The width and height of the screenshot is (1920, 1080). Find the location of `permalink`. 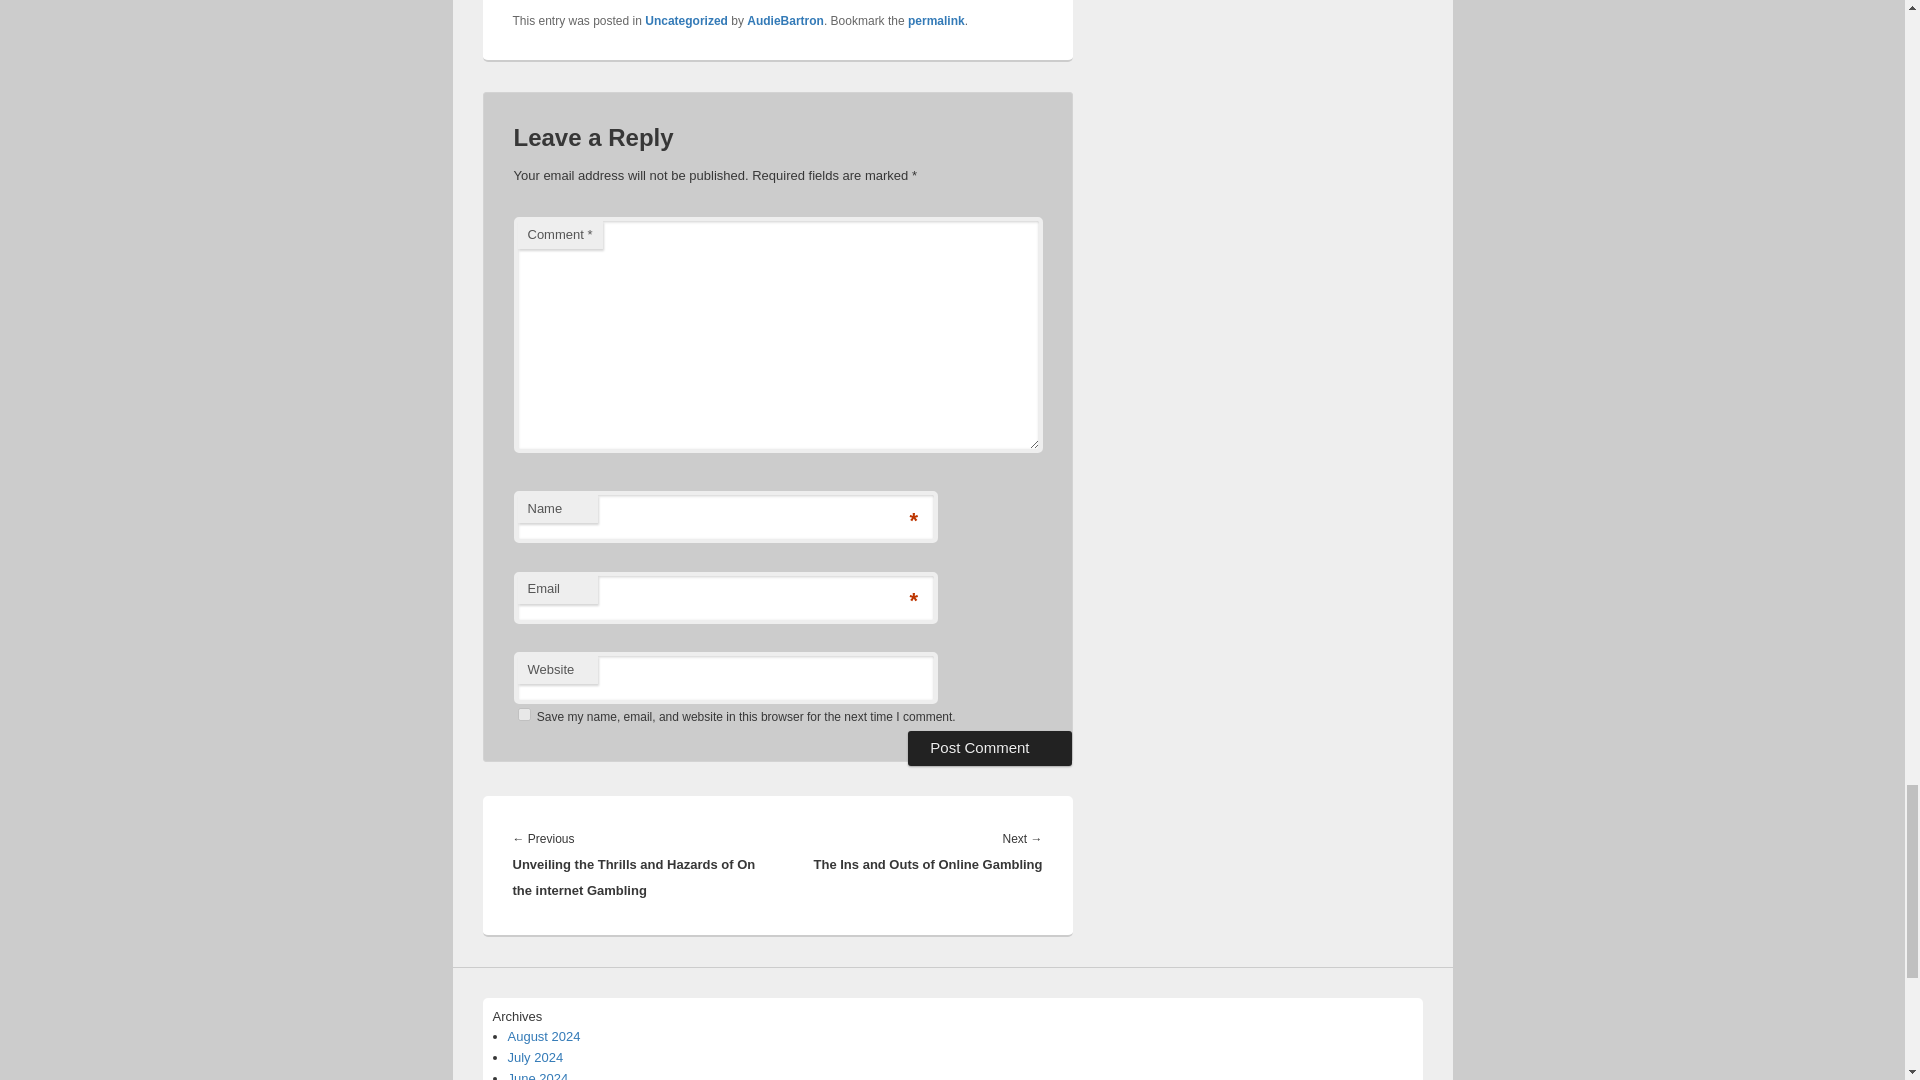

permalink is located at coordinates (936, 21).